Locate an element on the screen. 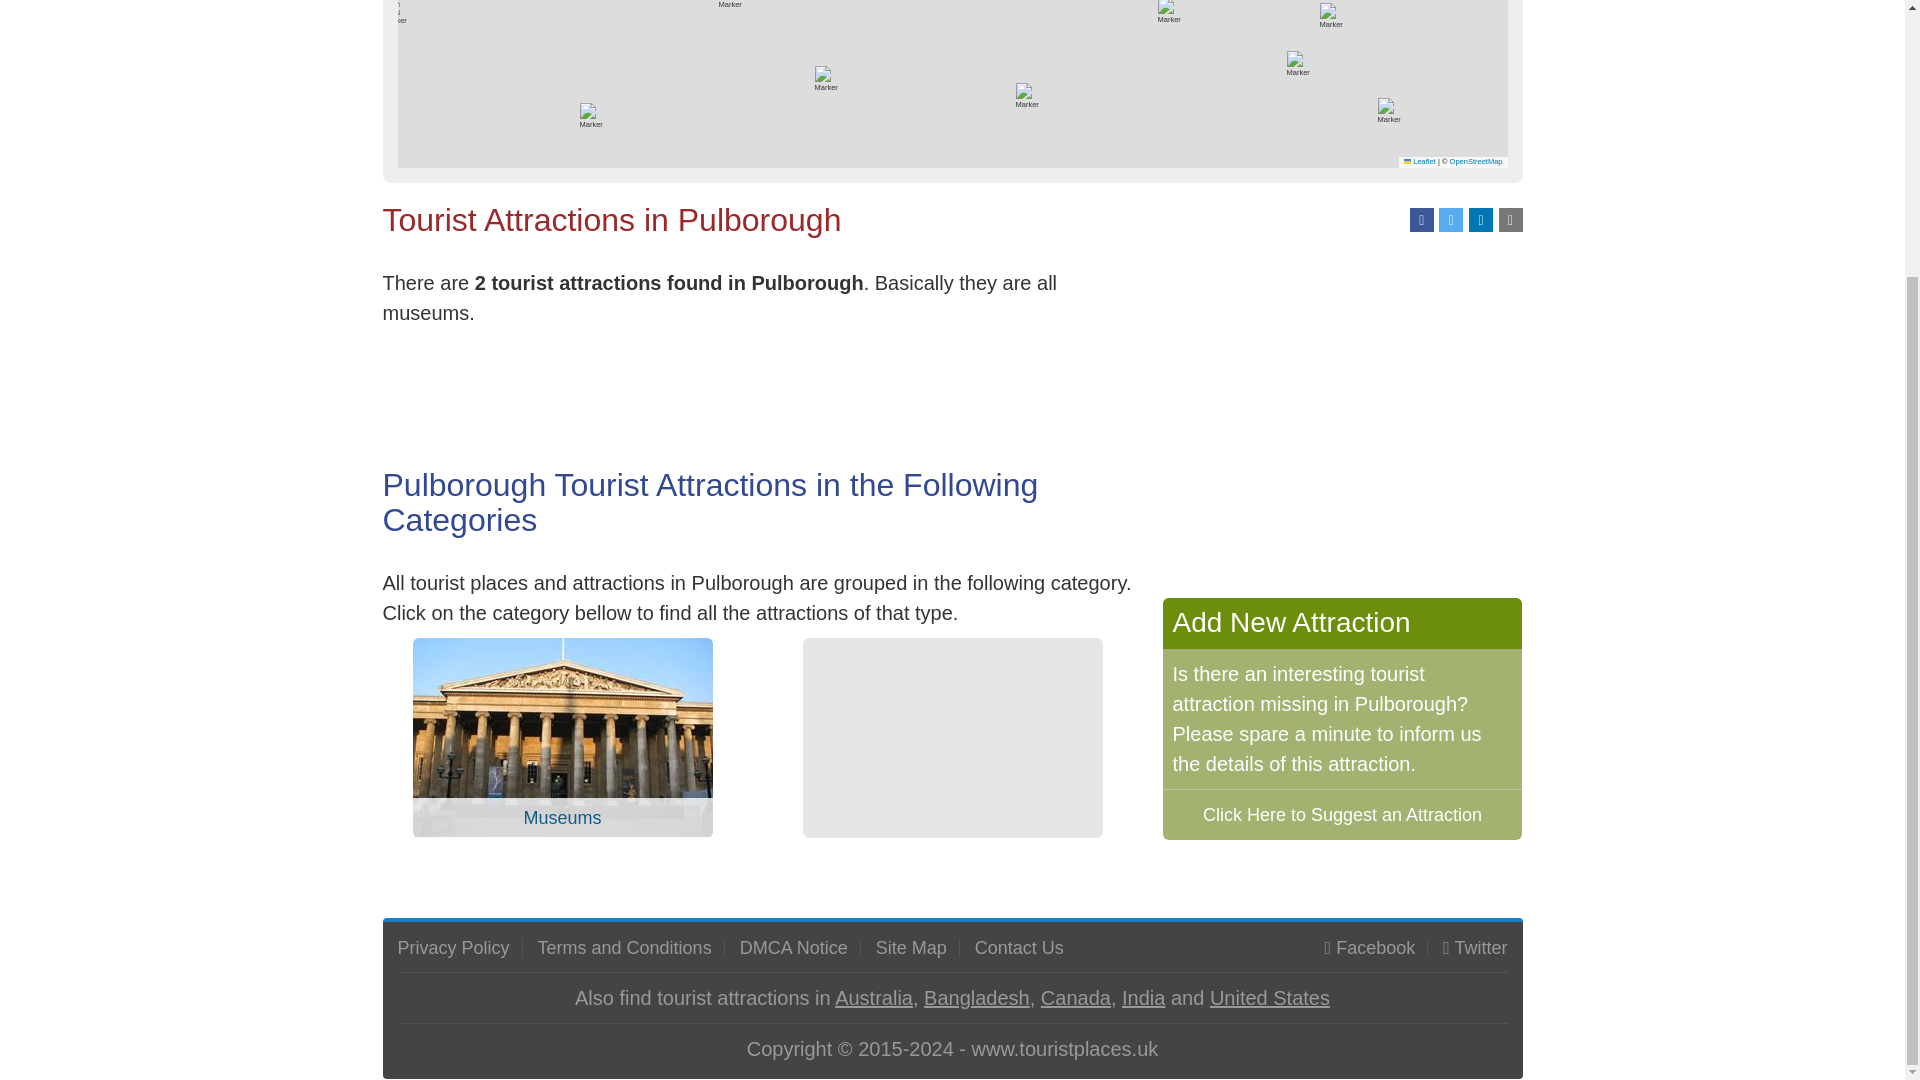 The image size is (1920, 1080). Australia is located at coordinates (874, 998).